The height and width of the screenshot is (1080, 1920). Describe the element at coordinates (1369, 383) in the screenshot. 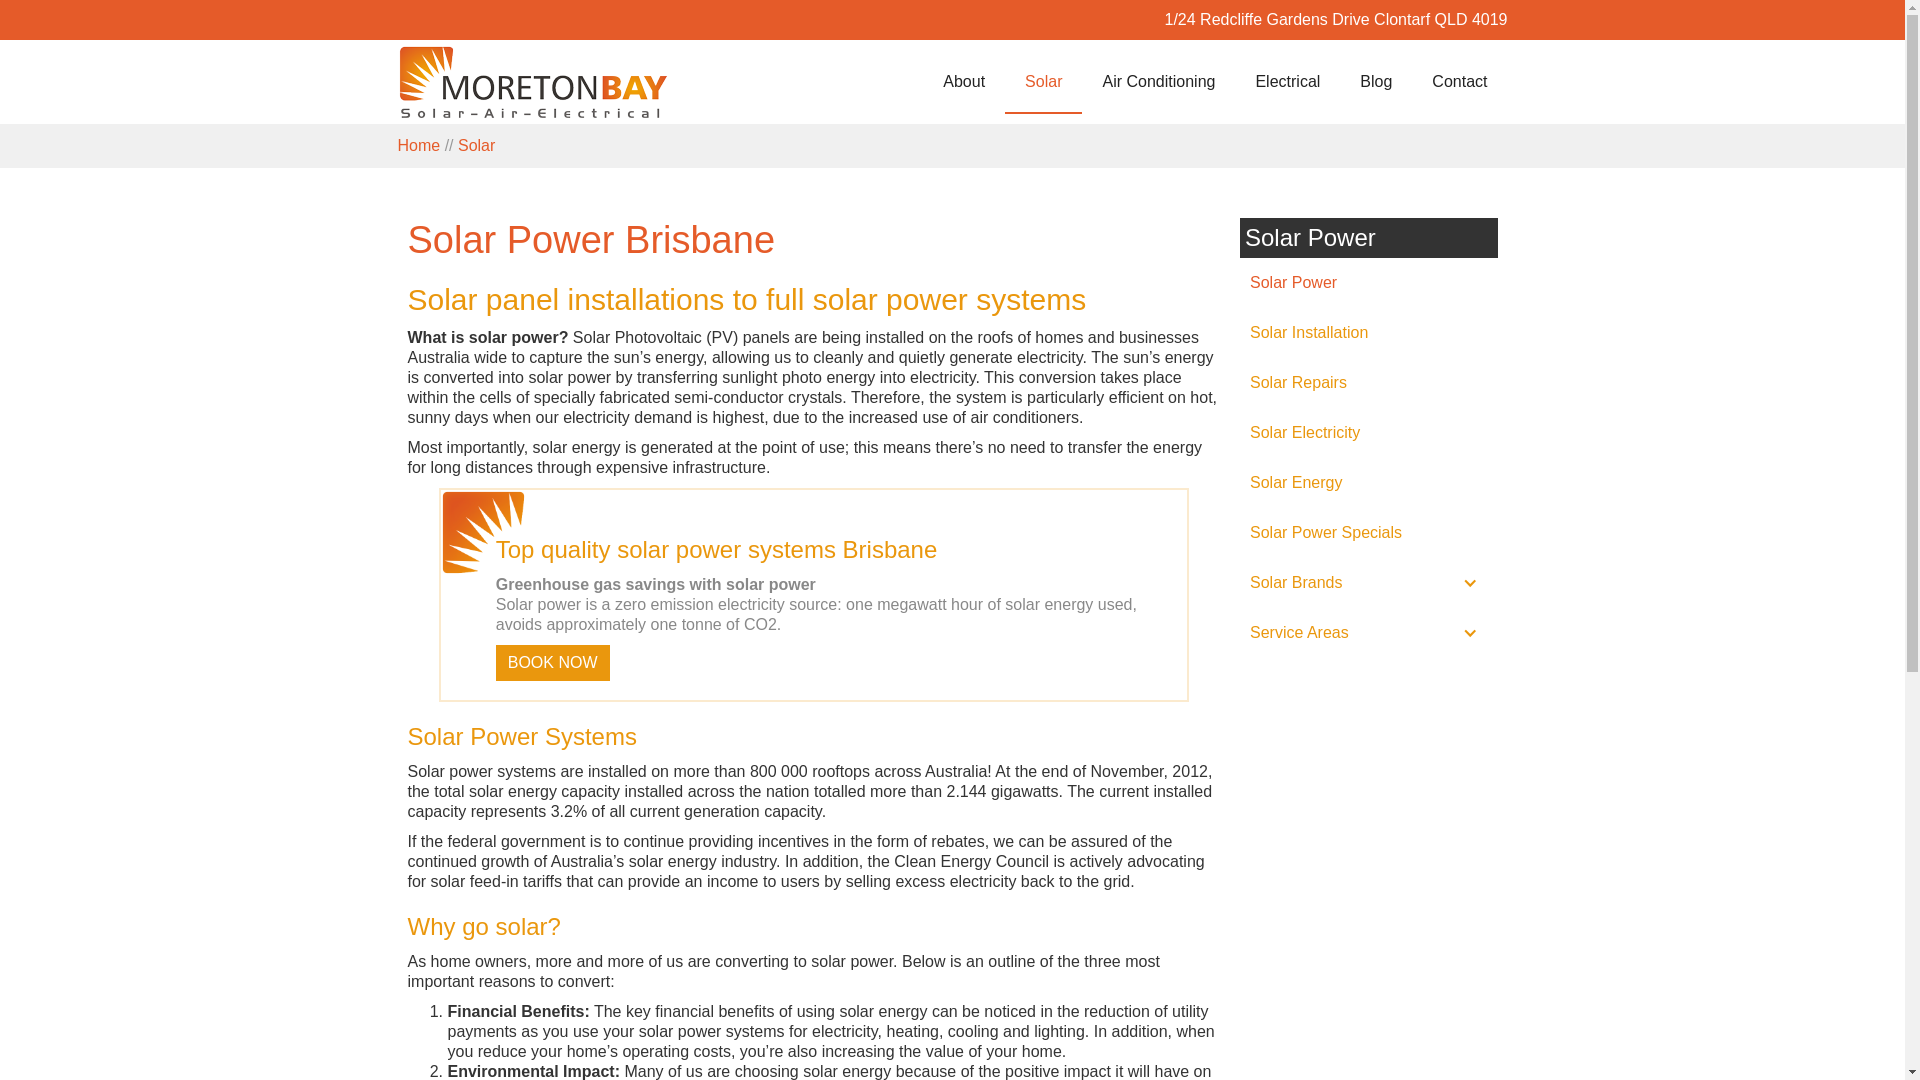

I see `Solar Repairs` at that location.